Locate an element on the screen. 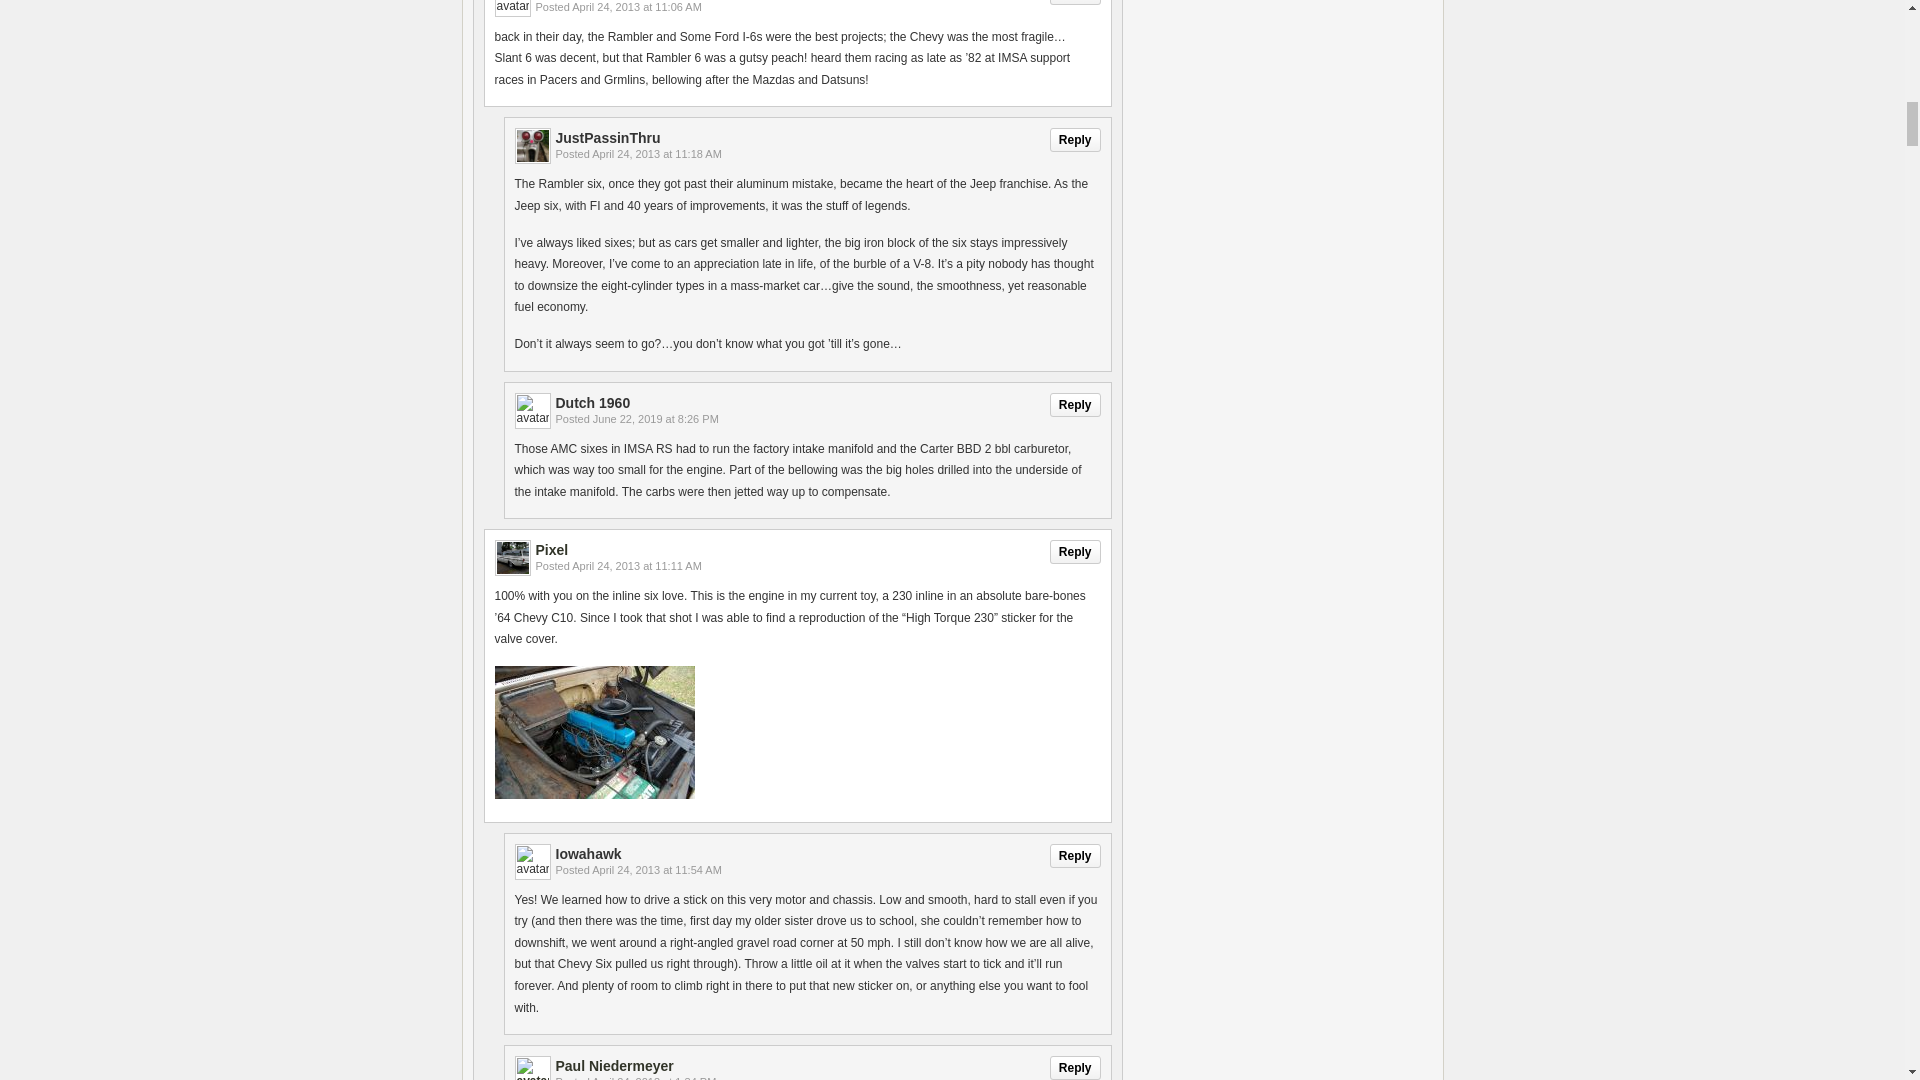 This screenshot has width=1920, height=1080. 2013-04-24T11:54:22-07:00 is located at coordinates (656, 870).